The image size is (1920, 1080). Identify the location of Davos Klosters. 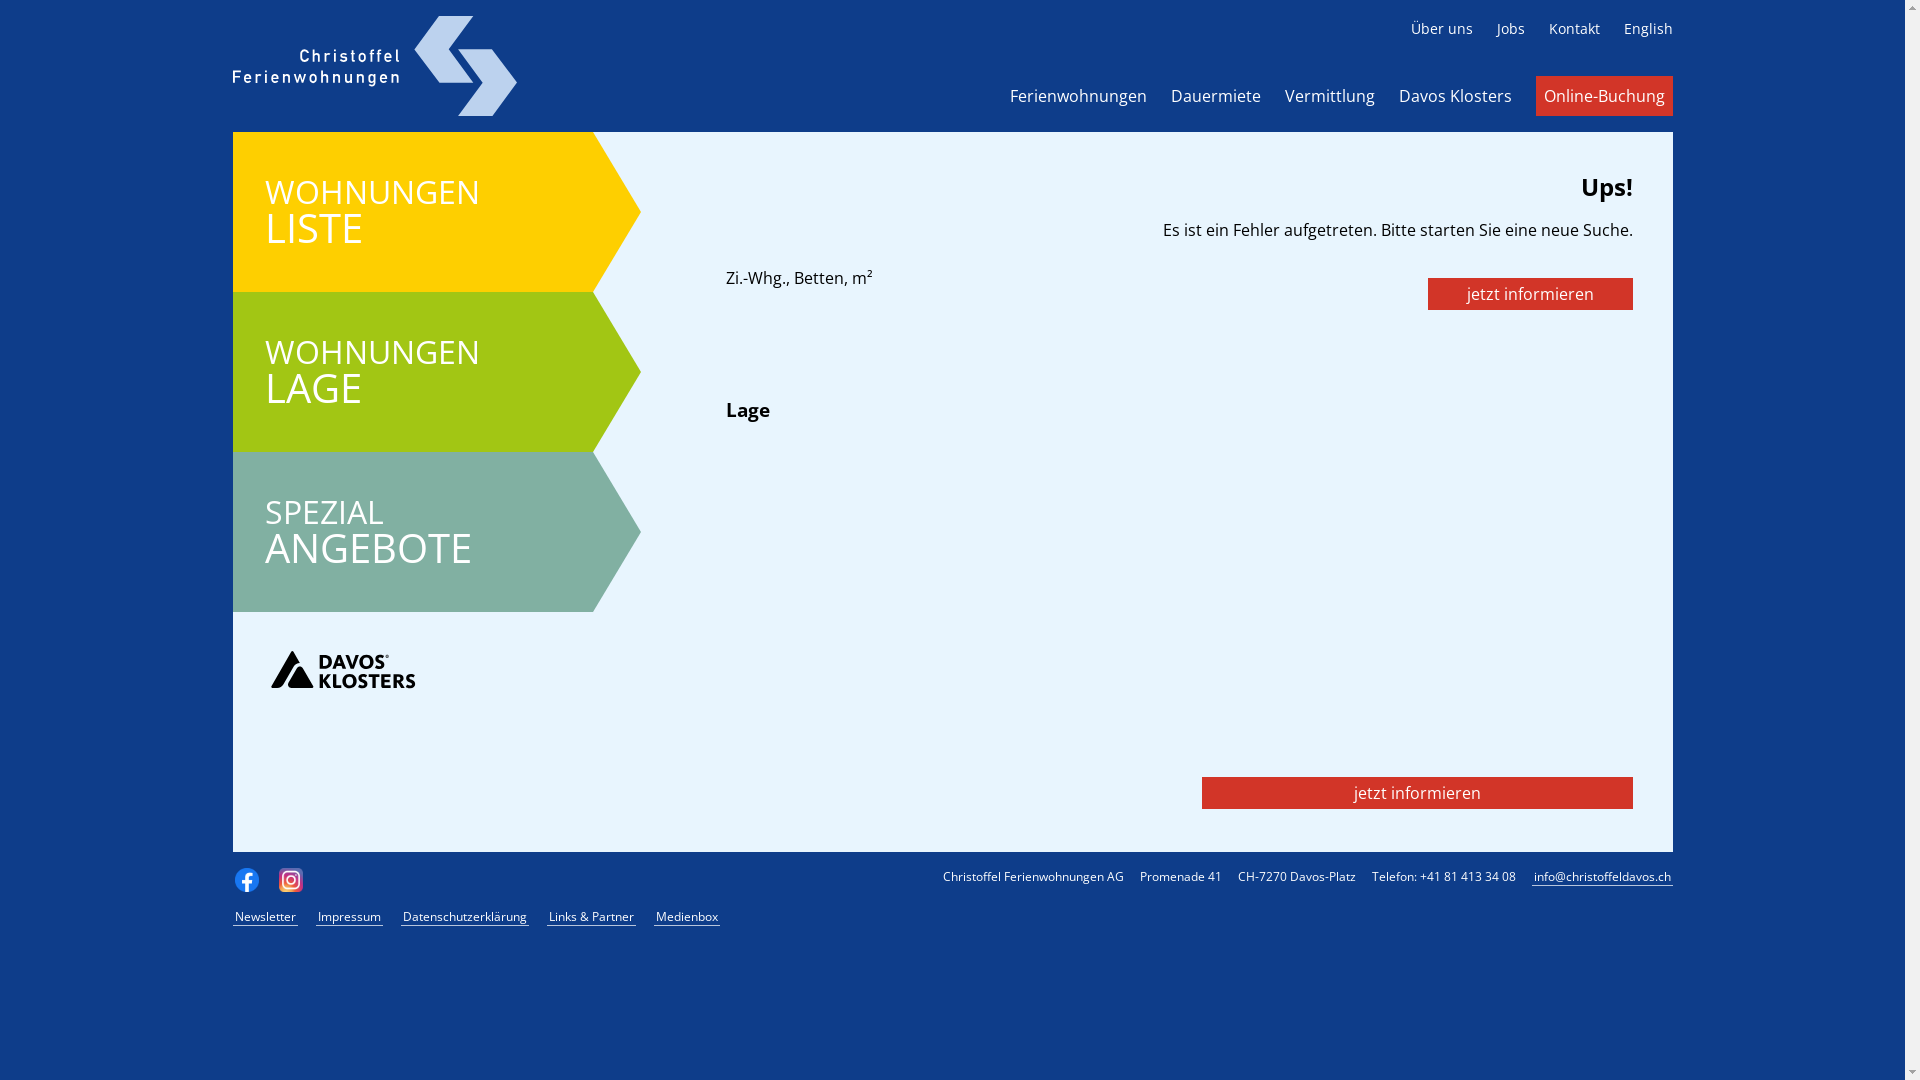
(1454, 96).